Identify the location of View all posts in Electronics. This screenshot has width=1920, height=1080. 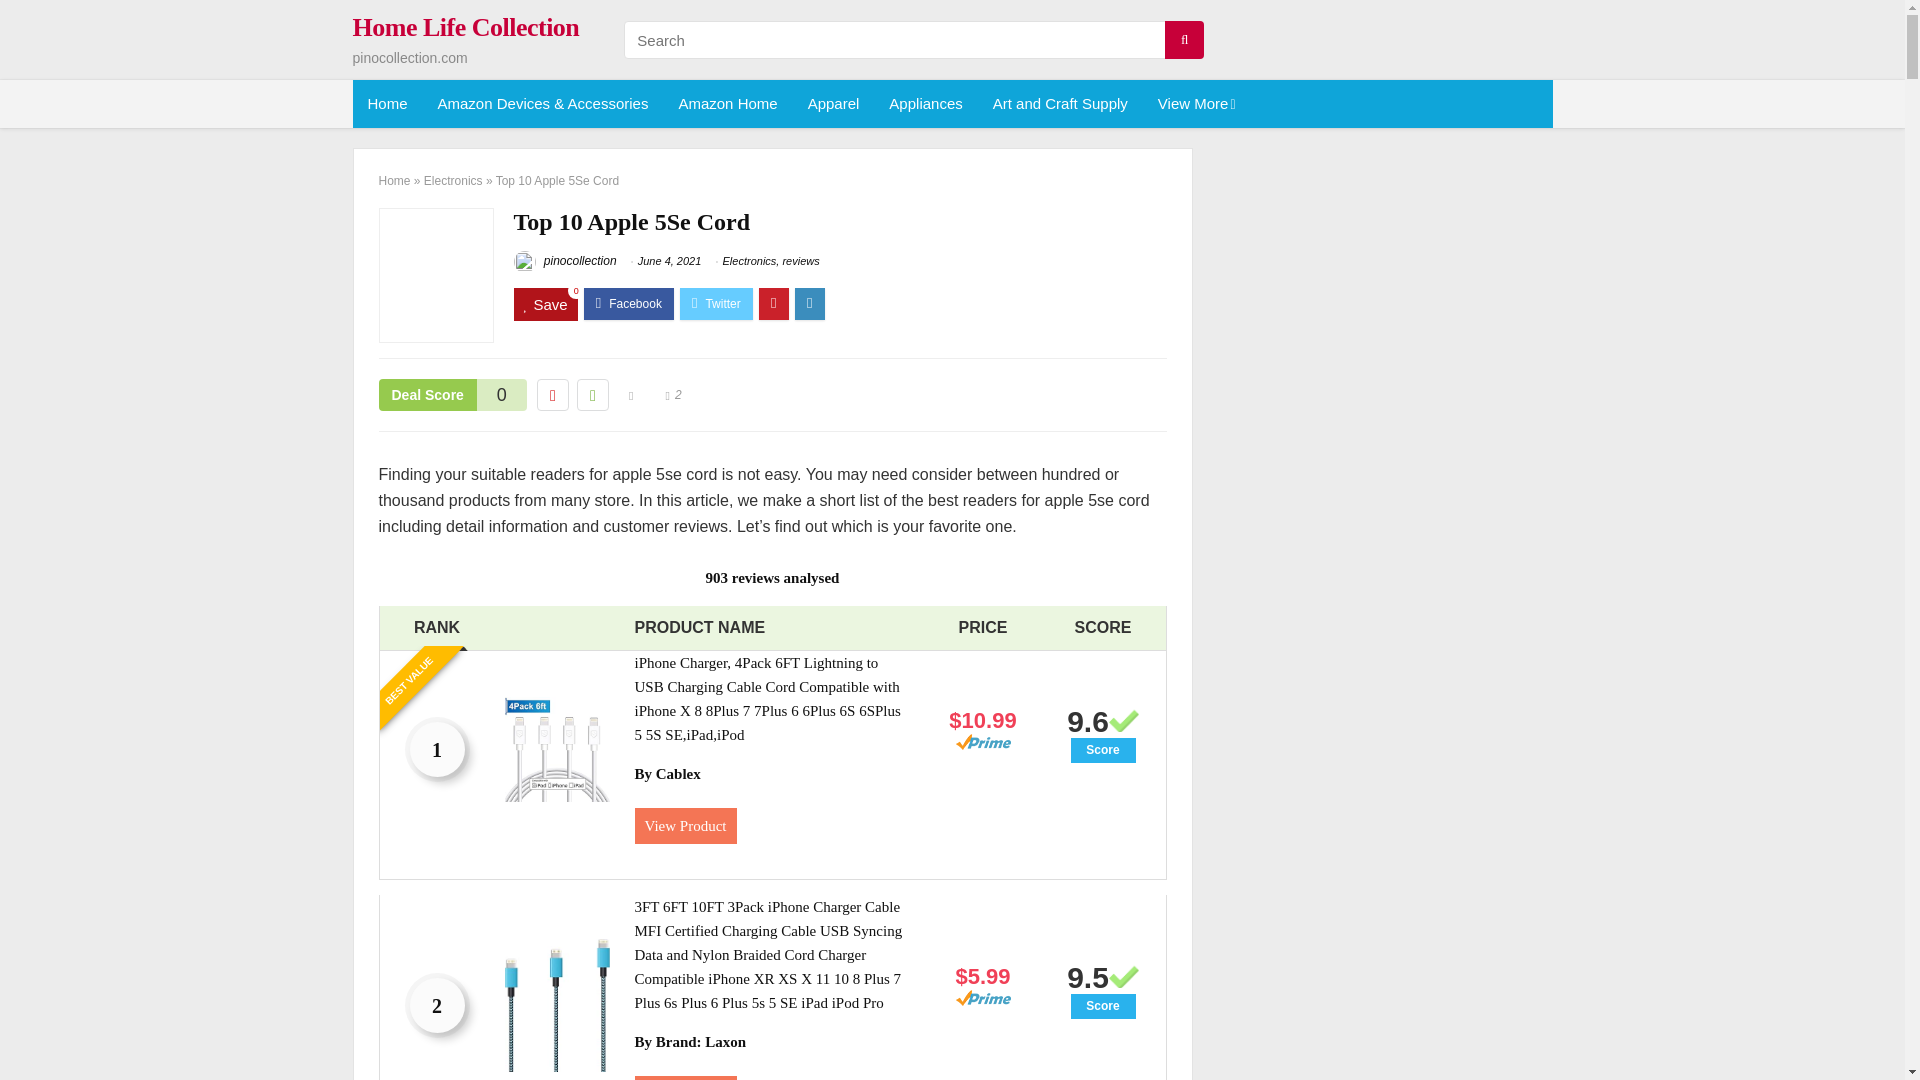
(750, 260).